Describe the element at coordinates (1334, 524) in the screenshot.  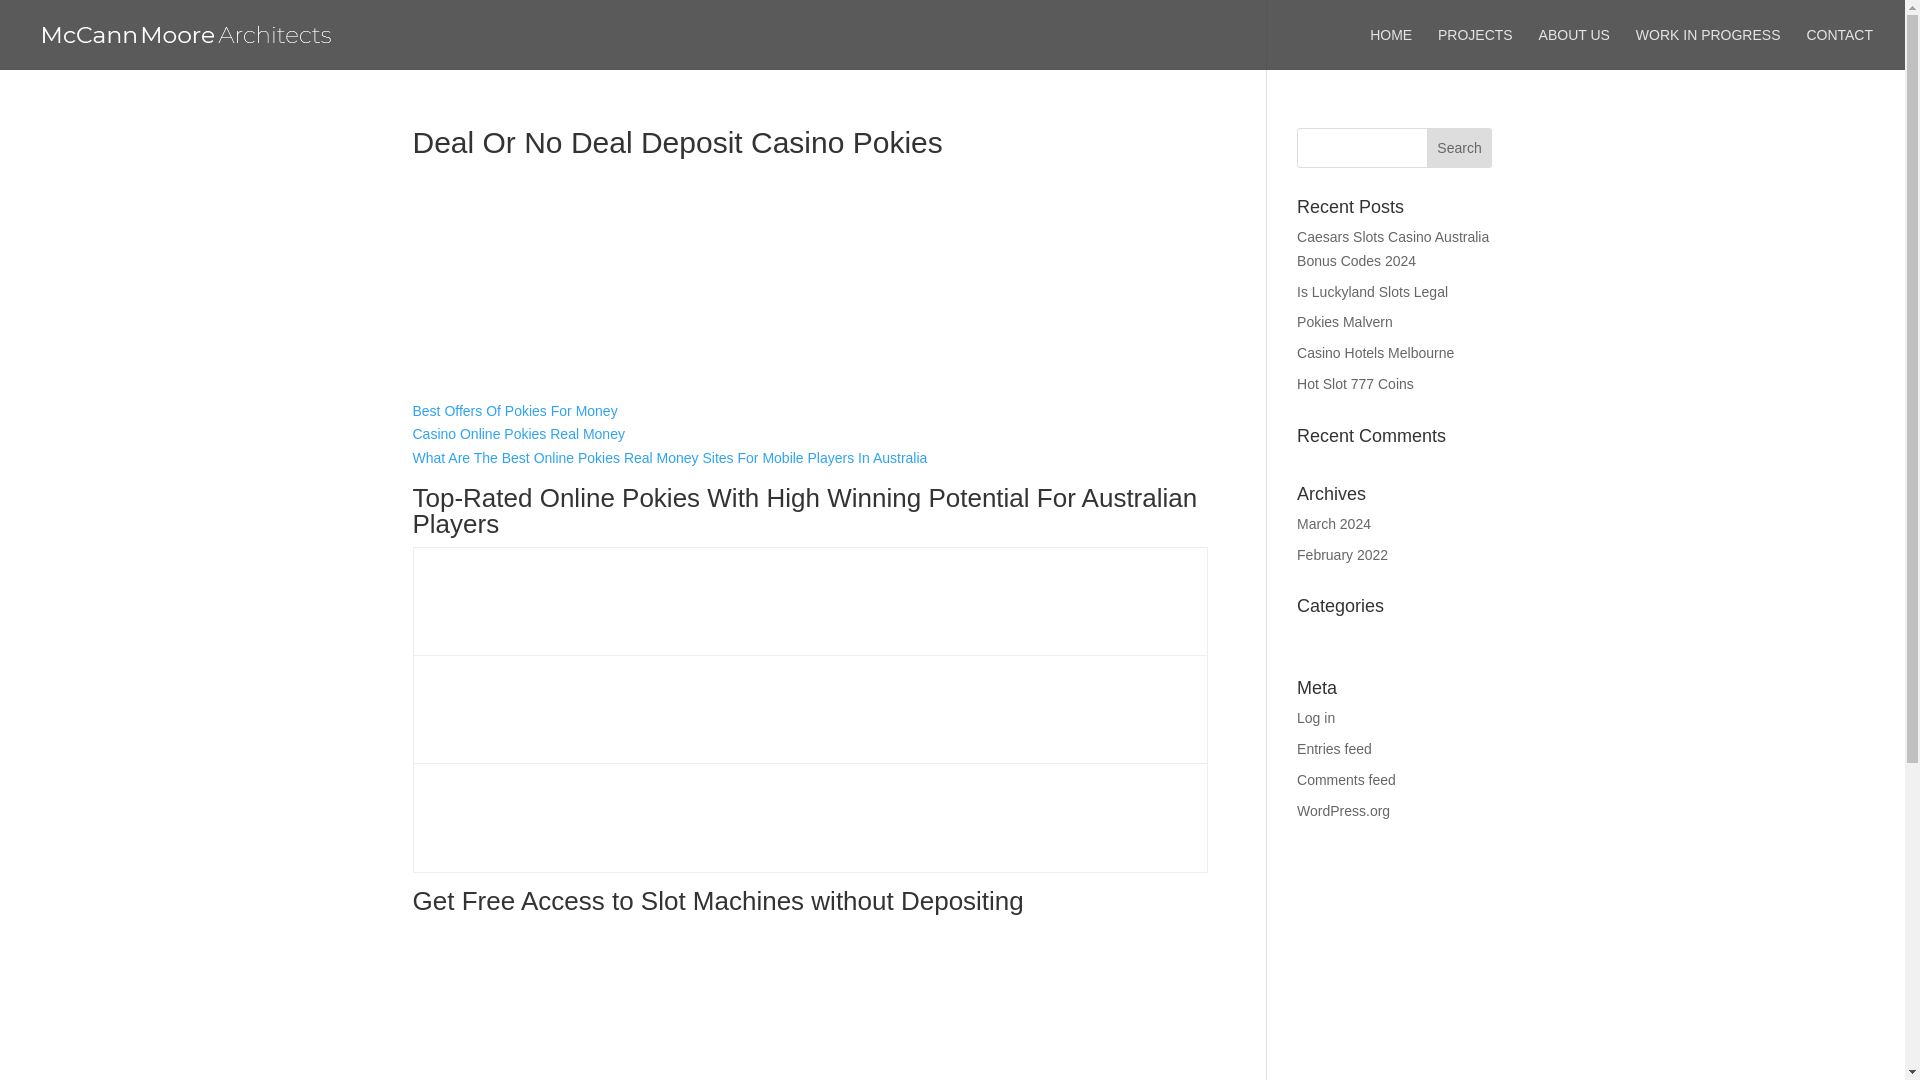
I see `March 2024` at that location.